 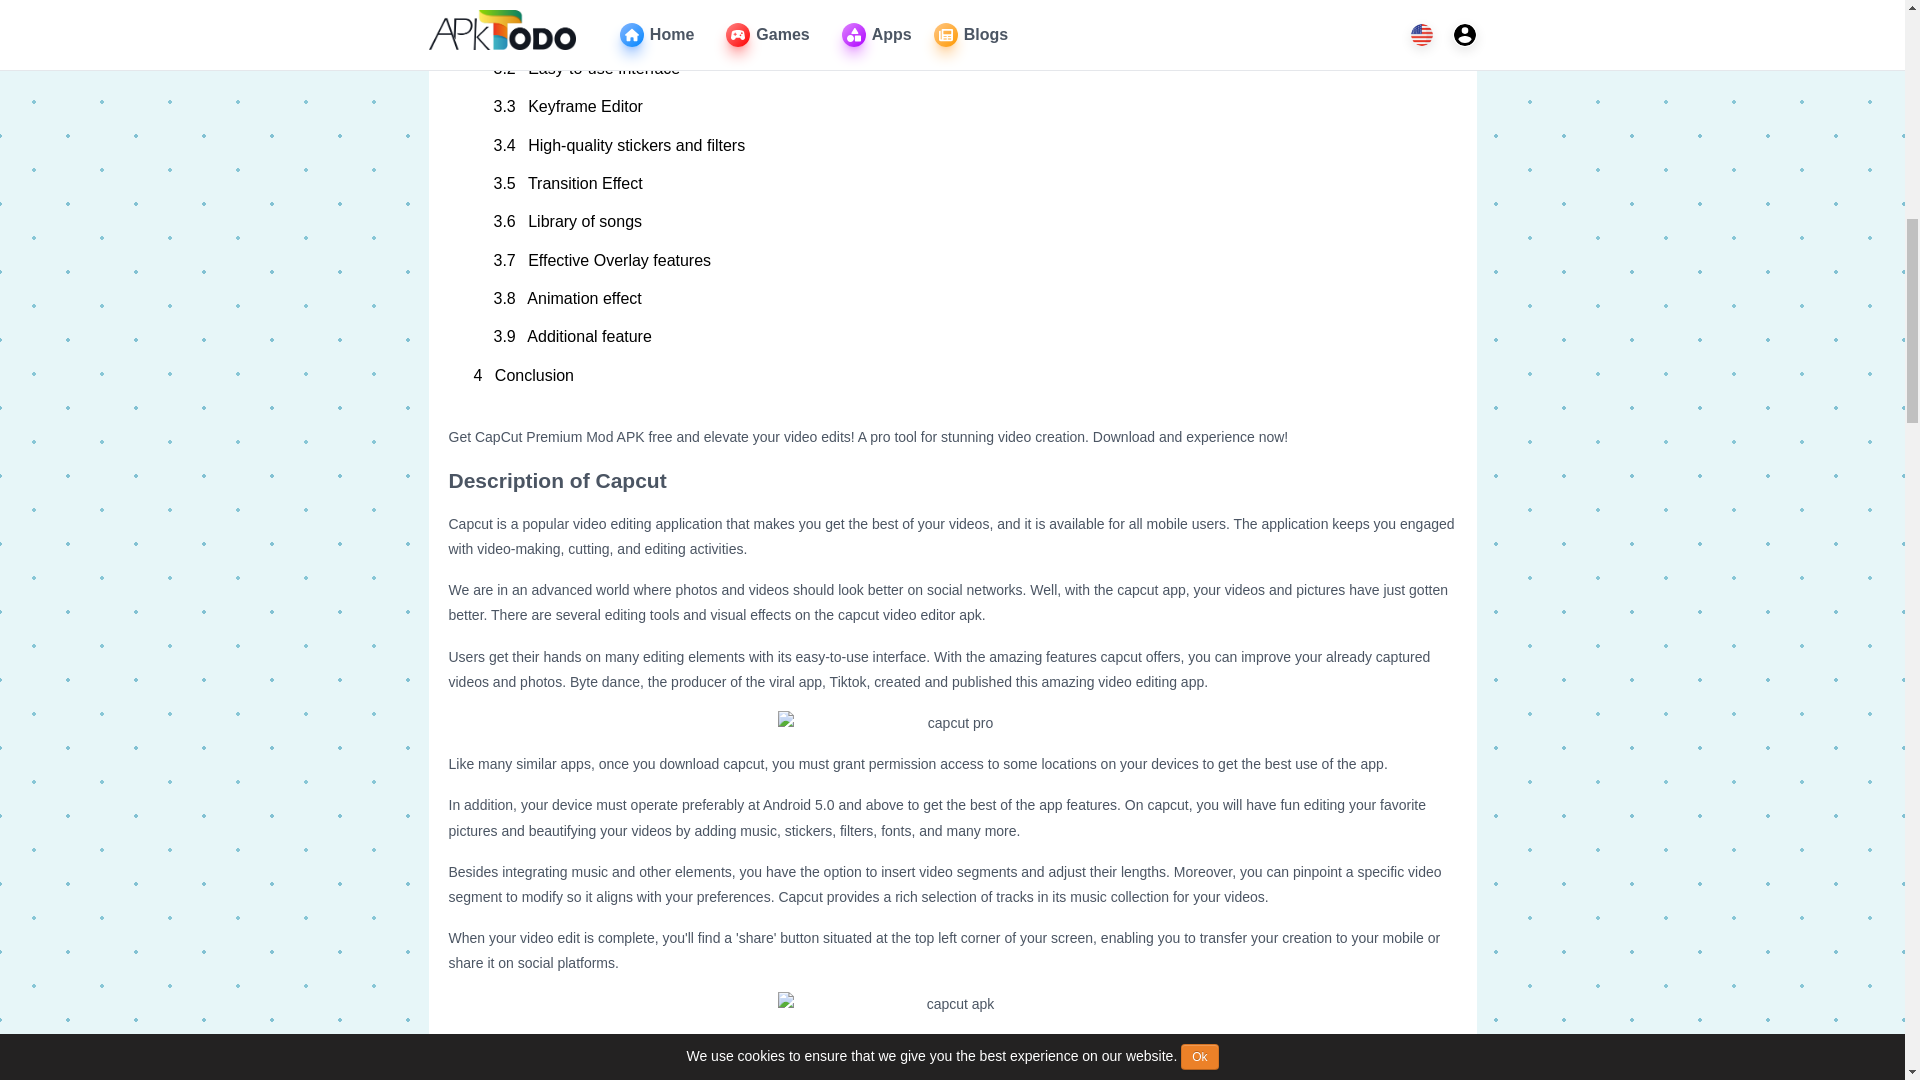 I want to click on 3.8 Animation effect, so click(x=962, y=298).